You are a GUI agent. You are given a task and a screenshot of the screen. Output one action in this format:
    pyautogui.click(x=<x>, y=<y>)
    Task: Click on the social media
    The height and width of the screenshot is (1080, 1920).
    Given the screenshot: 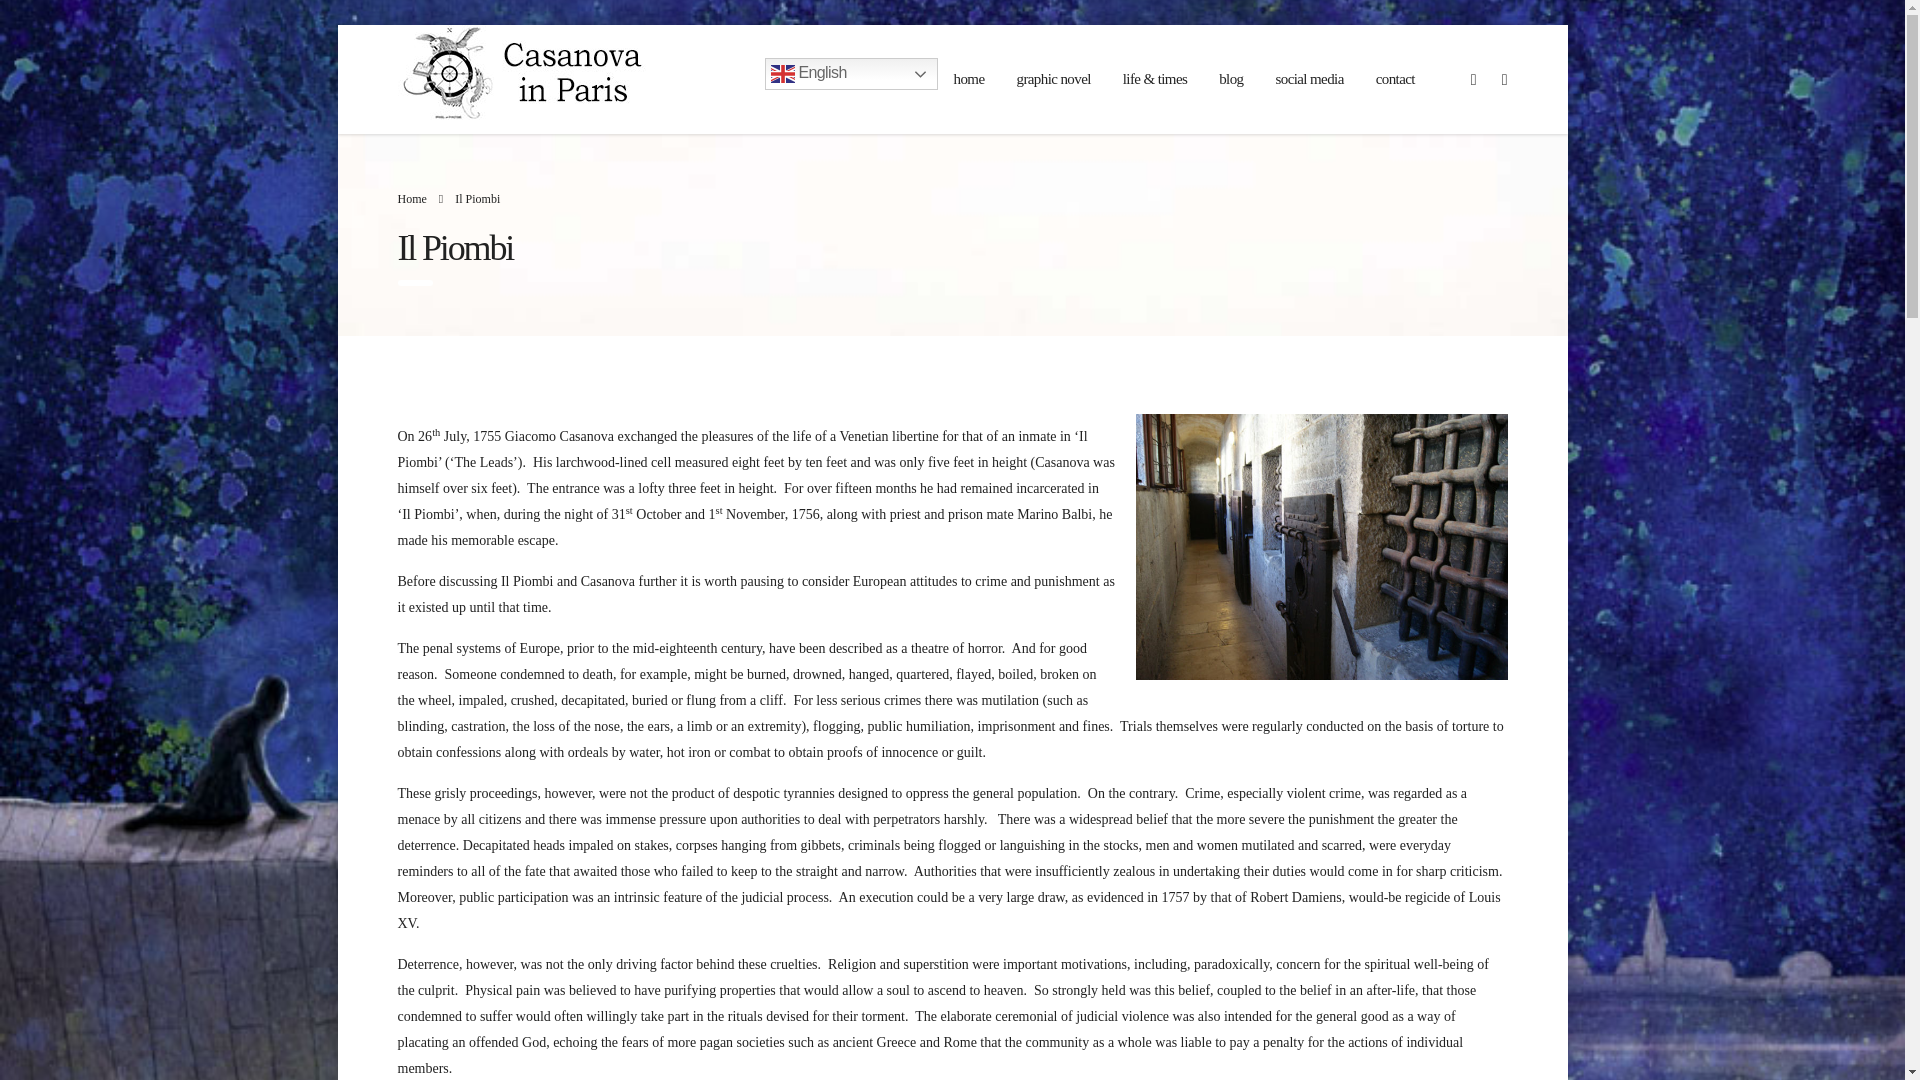 What is the action you would take?
    pyautogui.click(x=1309, y=80)
    